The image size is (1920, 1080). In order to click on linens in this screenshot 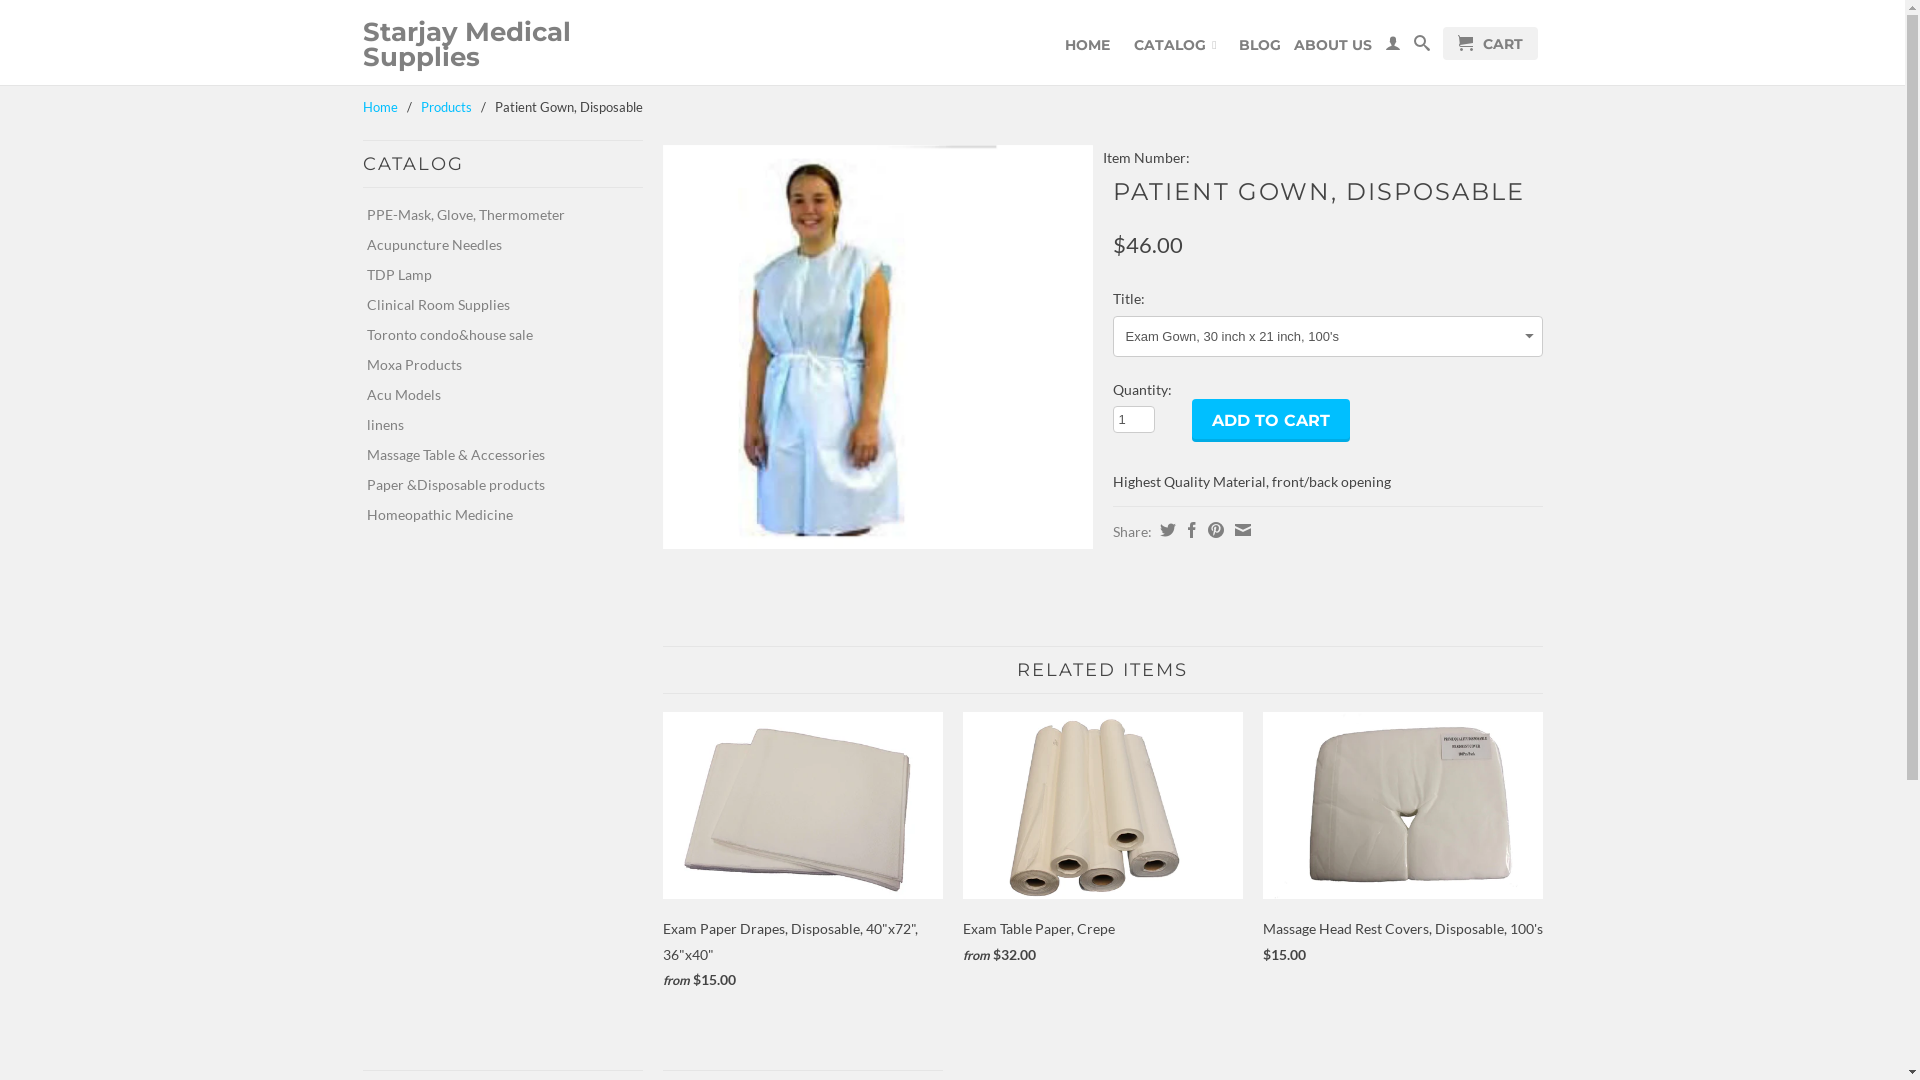, I will do `click(494, 425)`.